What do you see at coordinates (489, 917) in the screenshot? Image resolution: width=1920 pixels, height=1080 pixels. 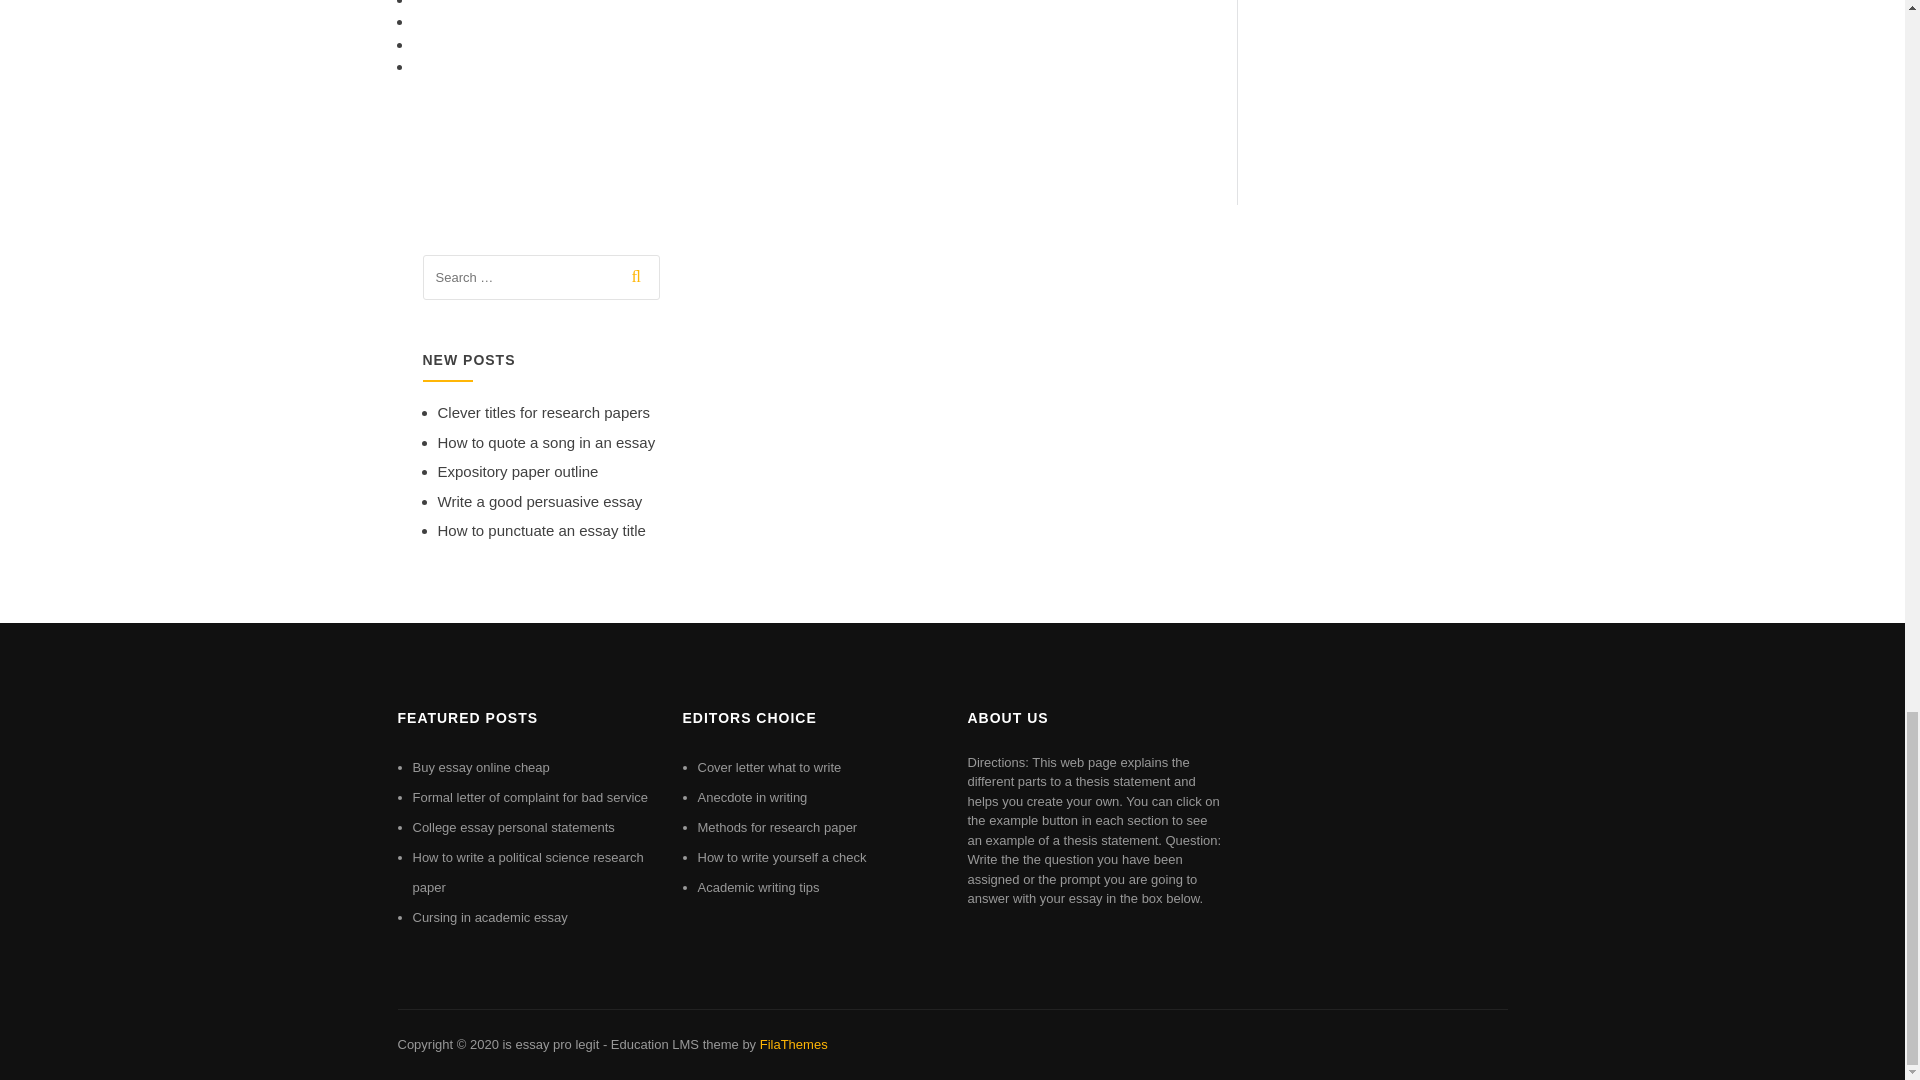 I see `Cursing in academic essay` at bounding box center [489, 917].